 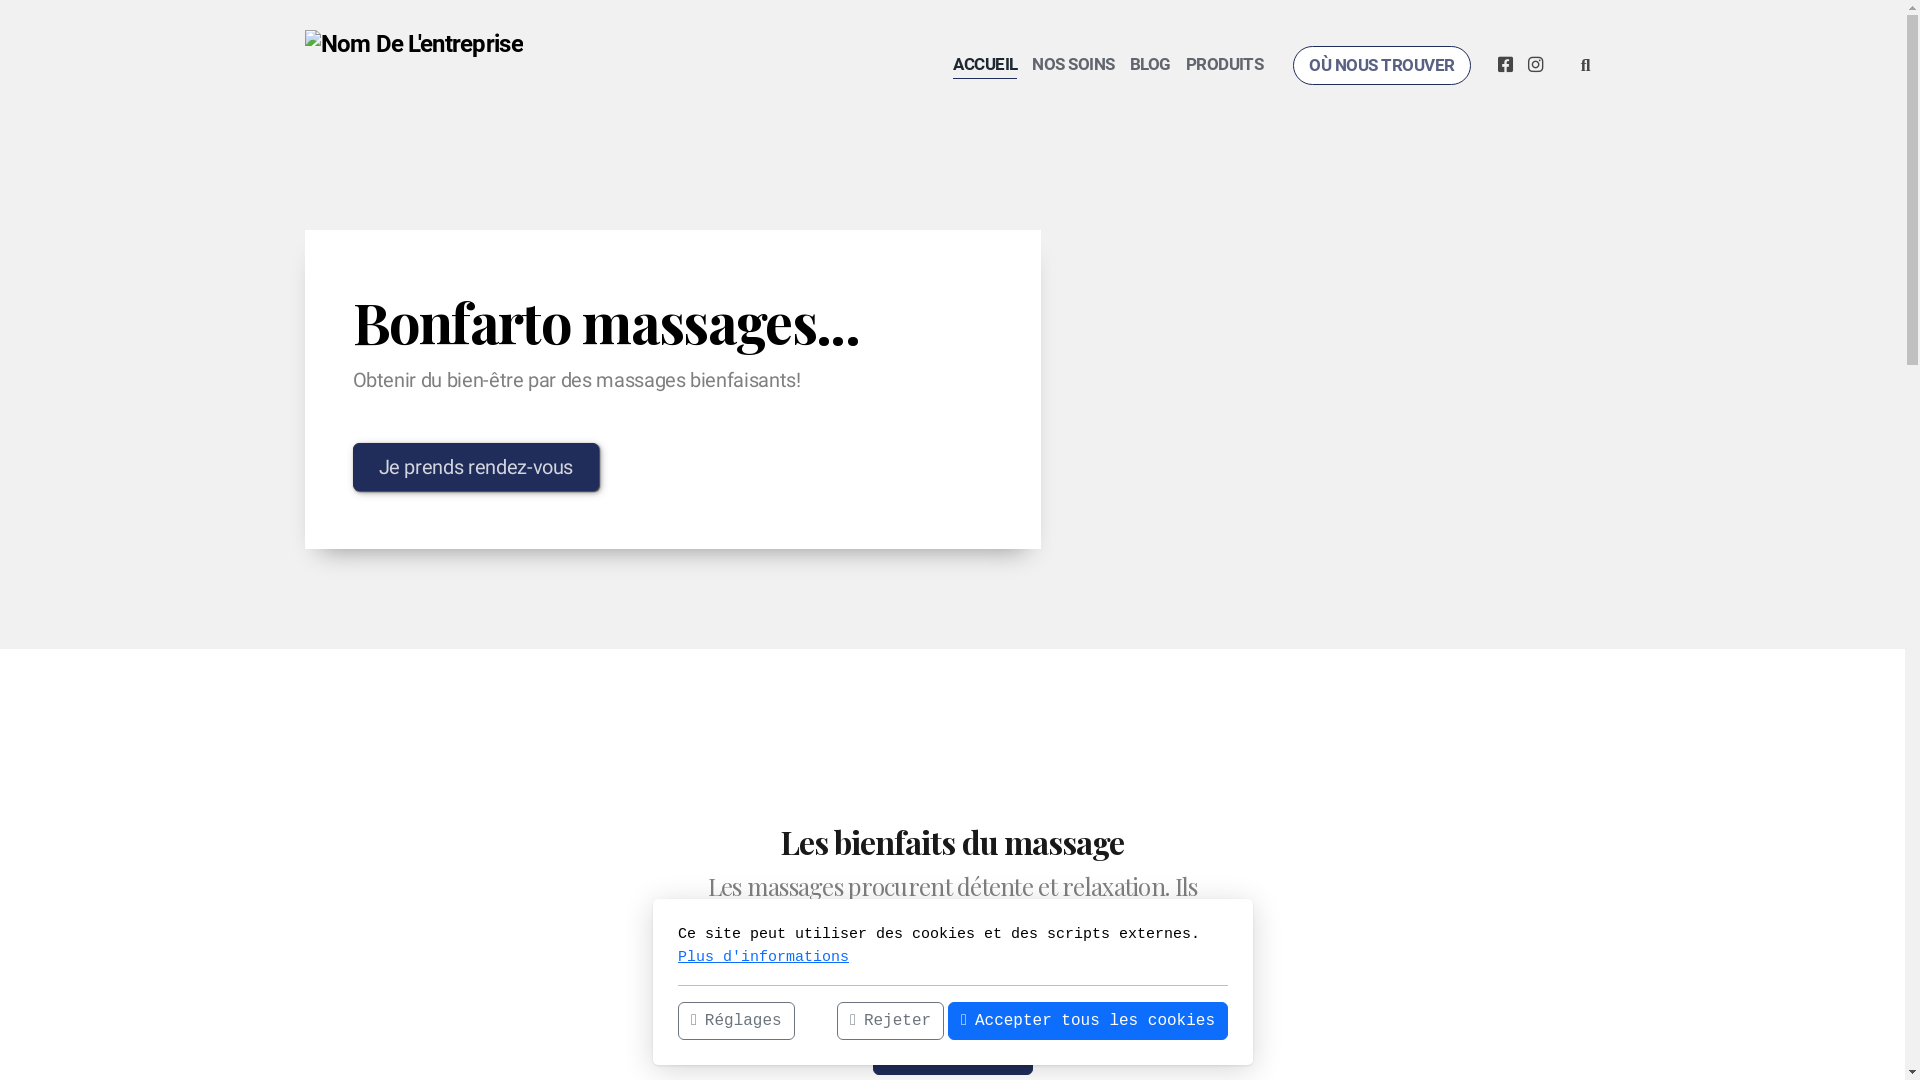 What do you see at coordinates (1150, 65) in the screenshot?
I see `BLOG` at bounding box center [1150, 65].